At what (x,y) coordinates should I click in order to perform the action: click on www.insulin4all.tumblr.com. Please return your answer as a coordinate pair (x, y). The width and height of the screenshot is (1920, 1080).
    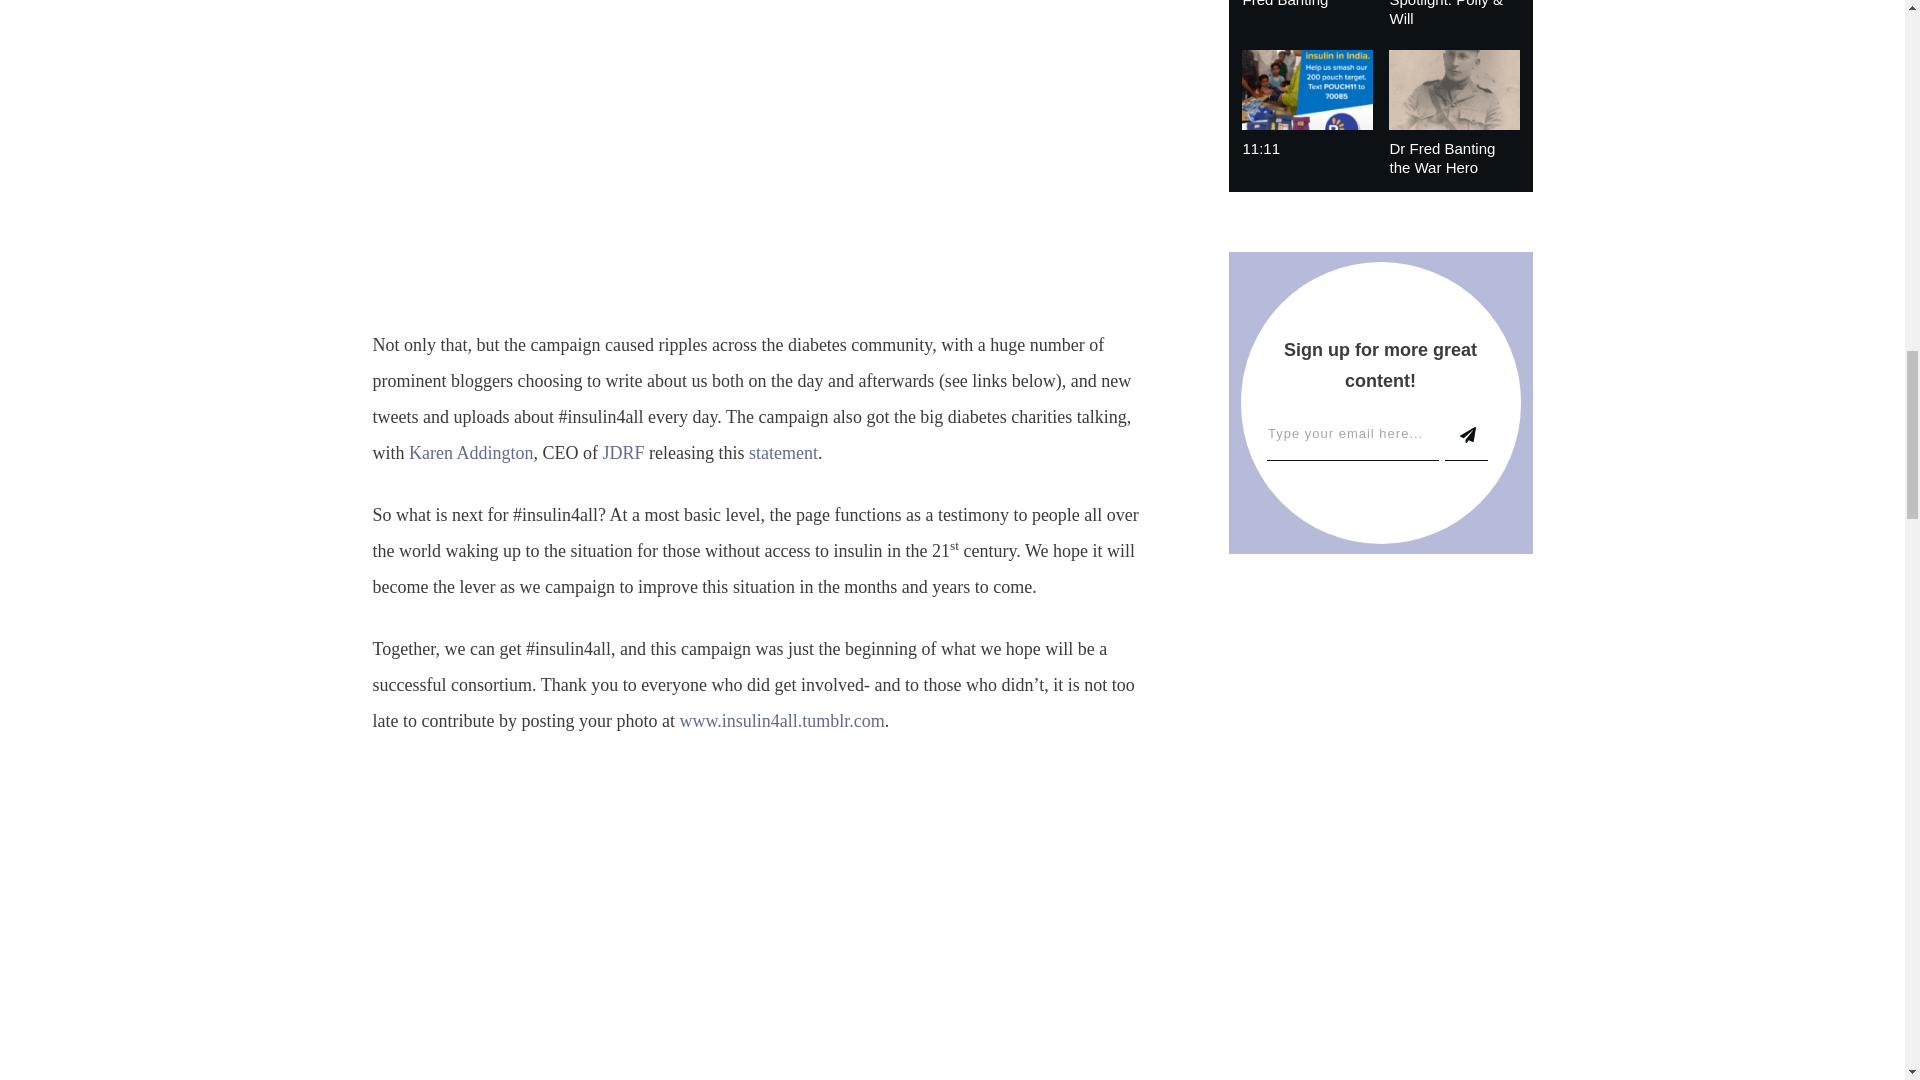
    Looking at the image, I should click on (781, 720).